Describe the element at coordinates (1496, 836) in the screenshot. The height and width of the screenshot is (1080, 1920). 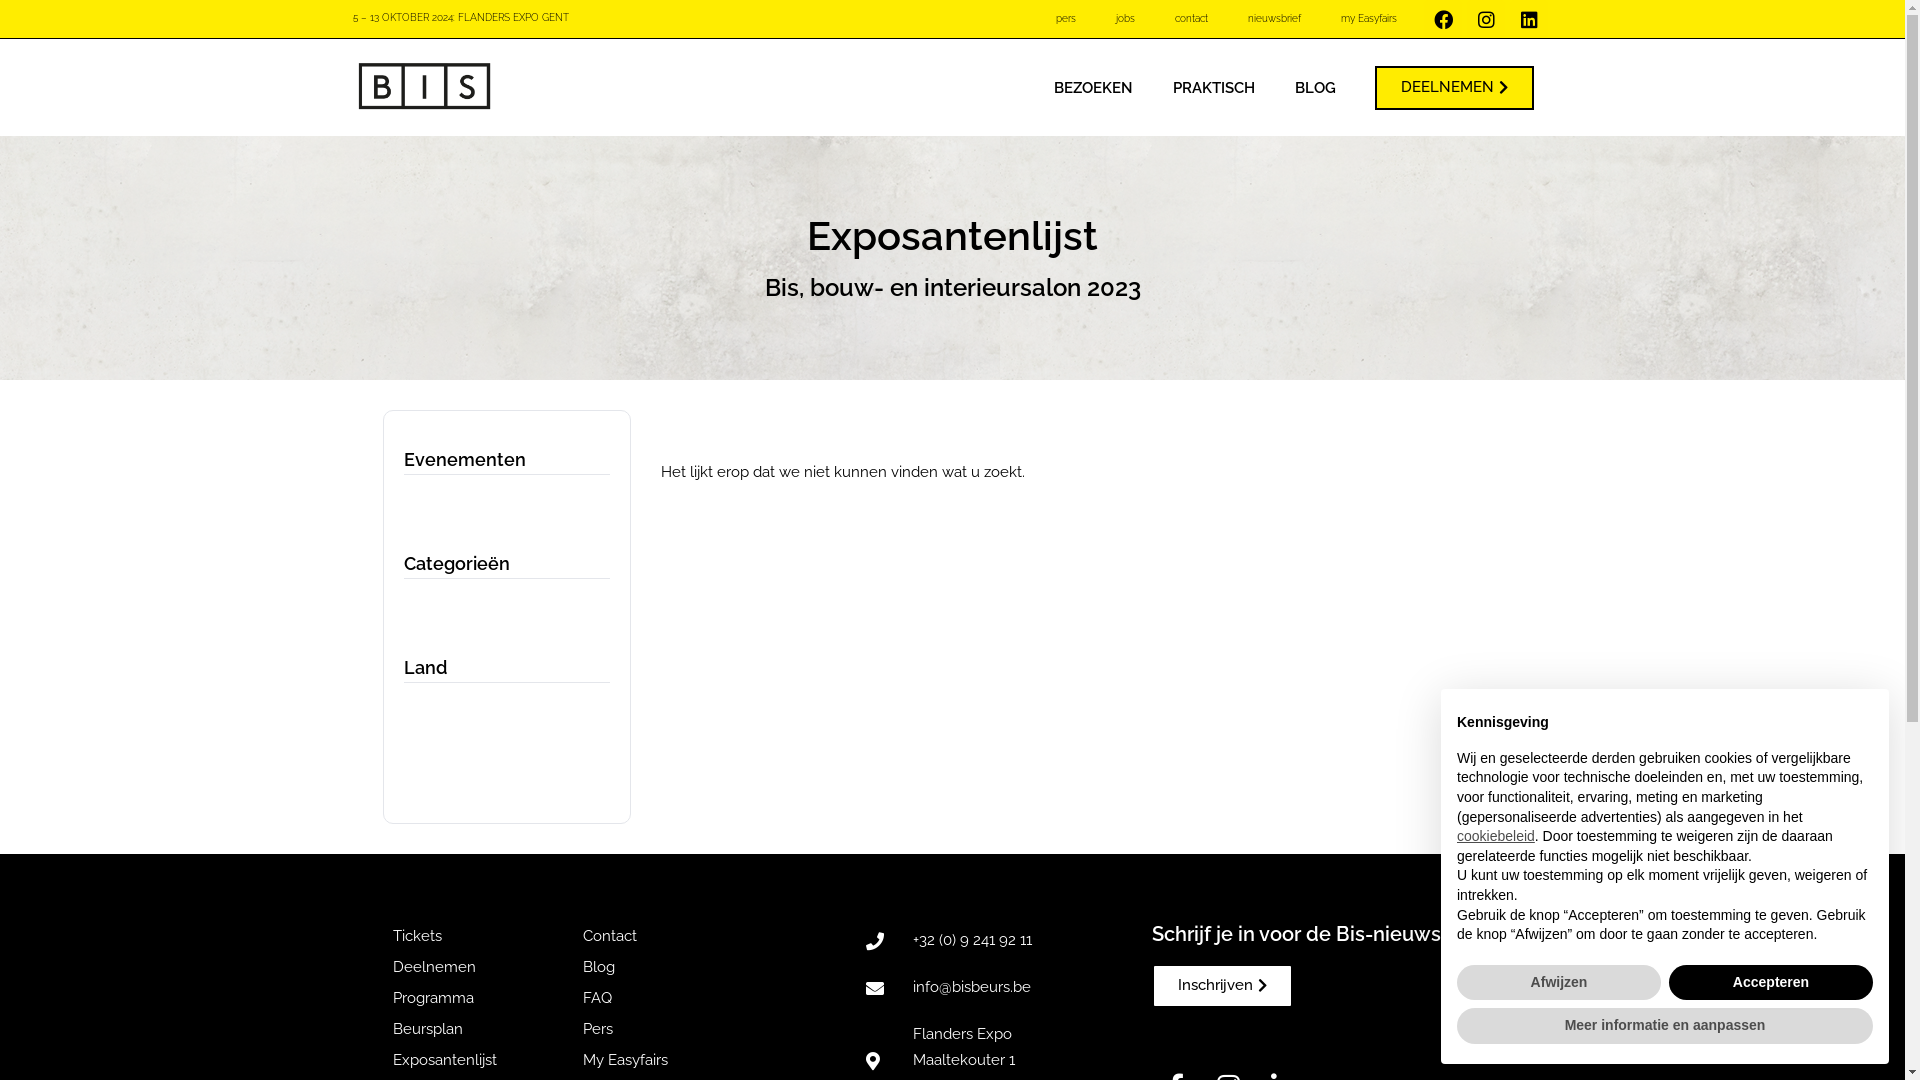
I see `cookiebeleid` at that location.